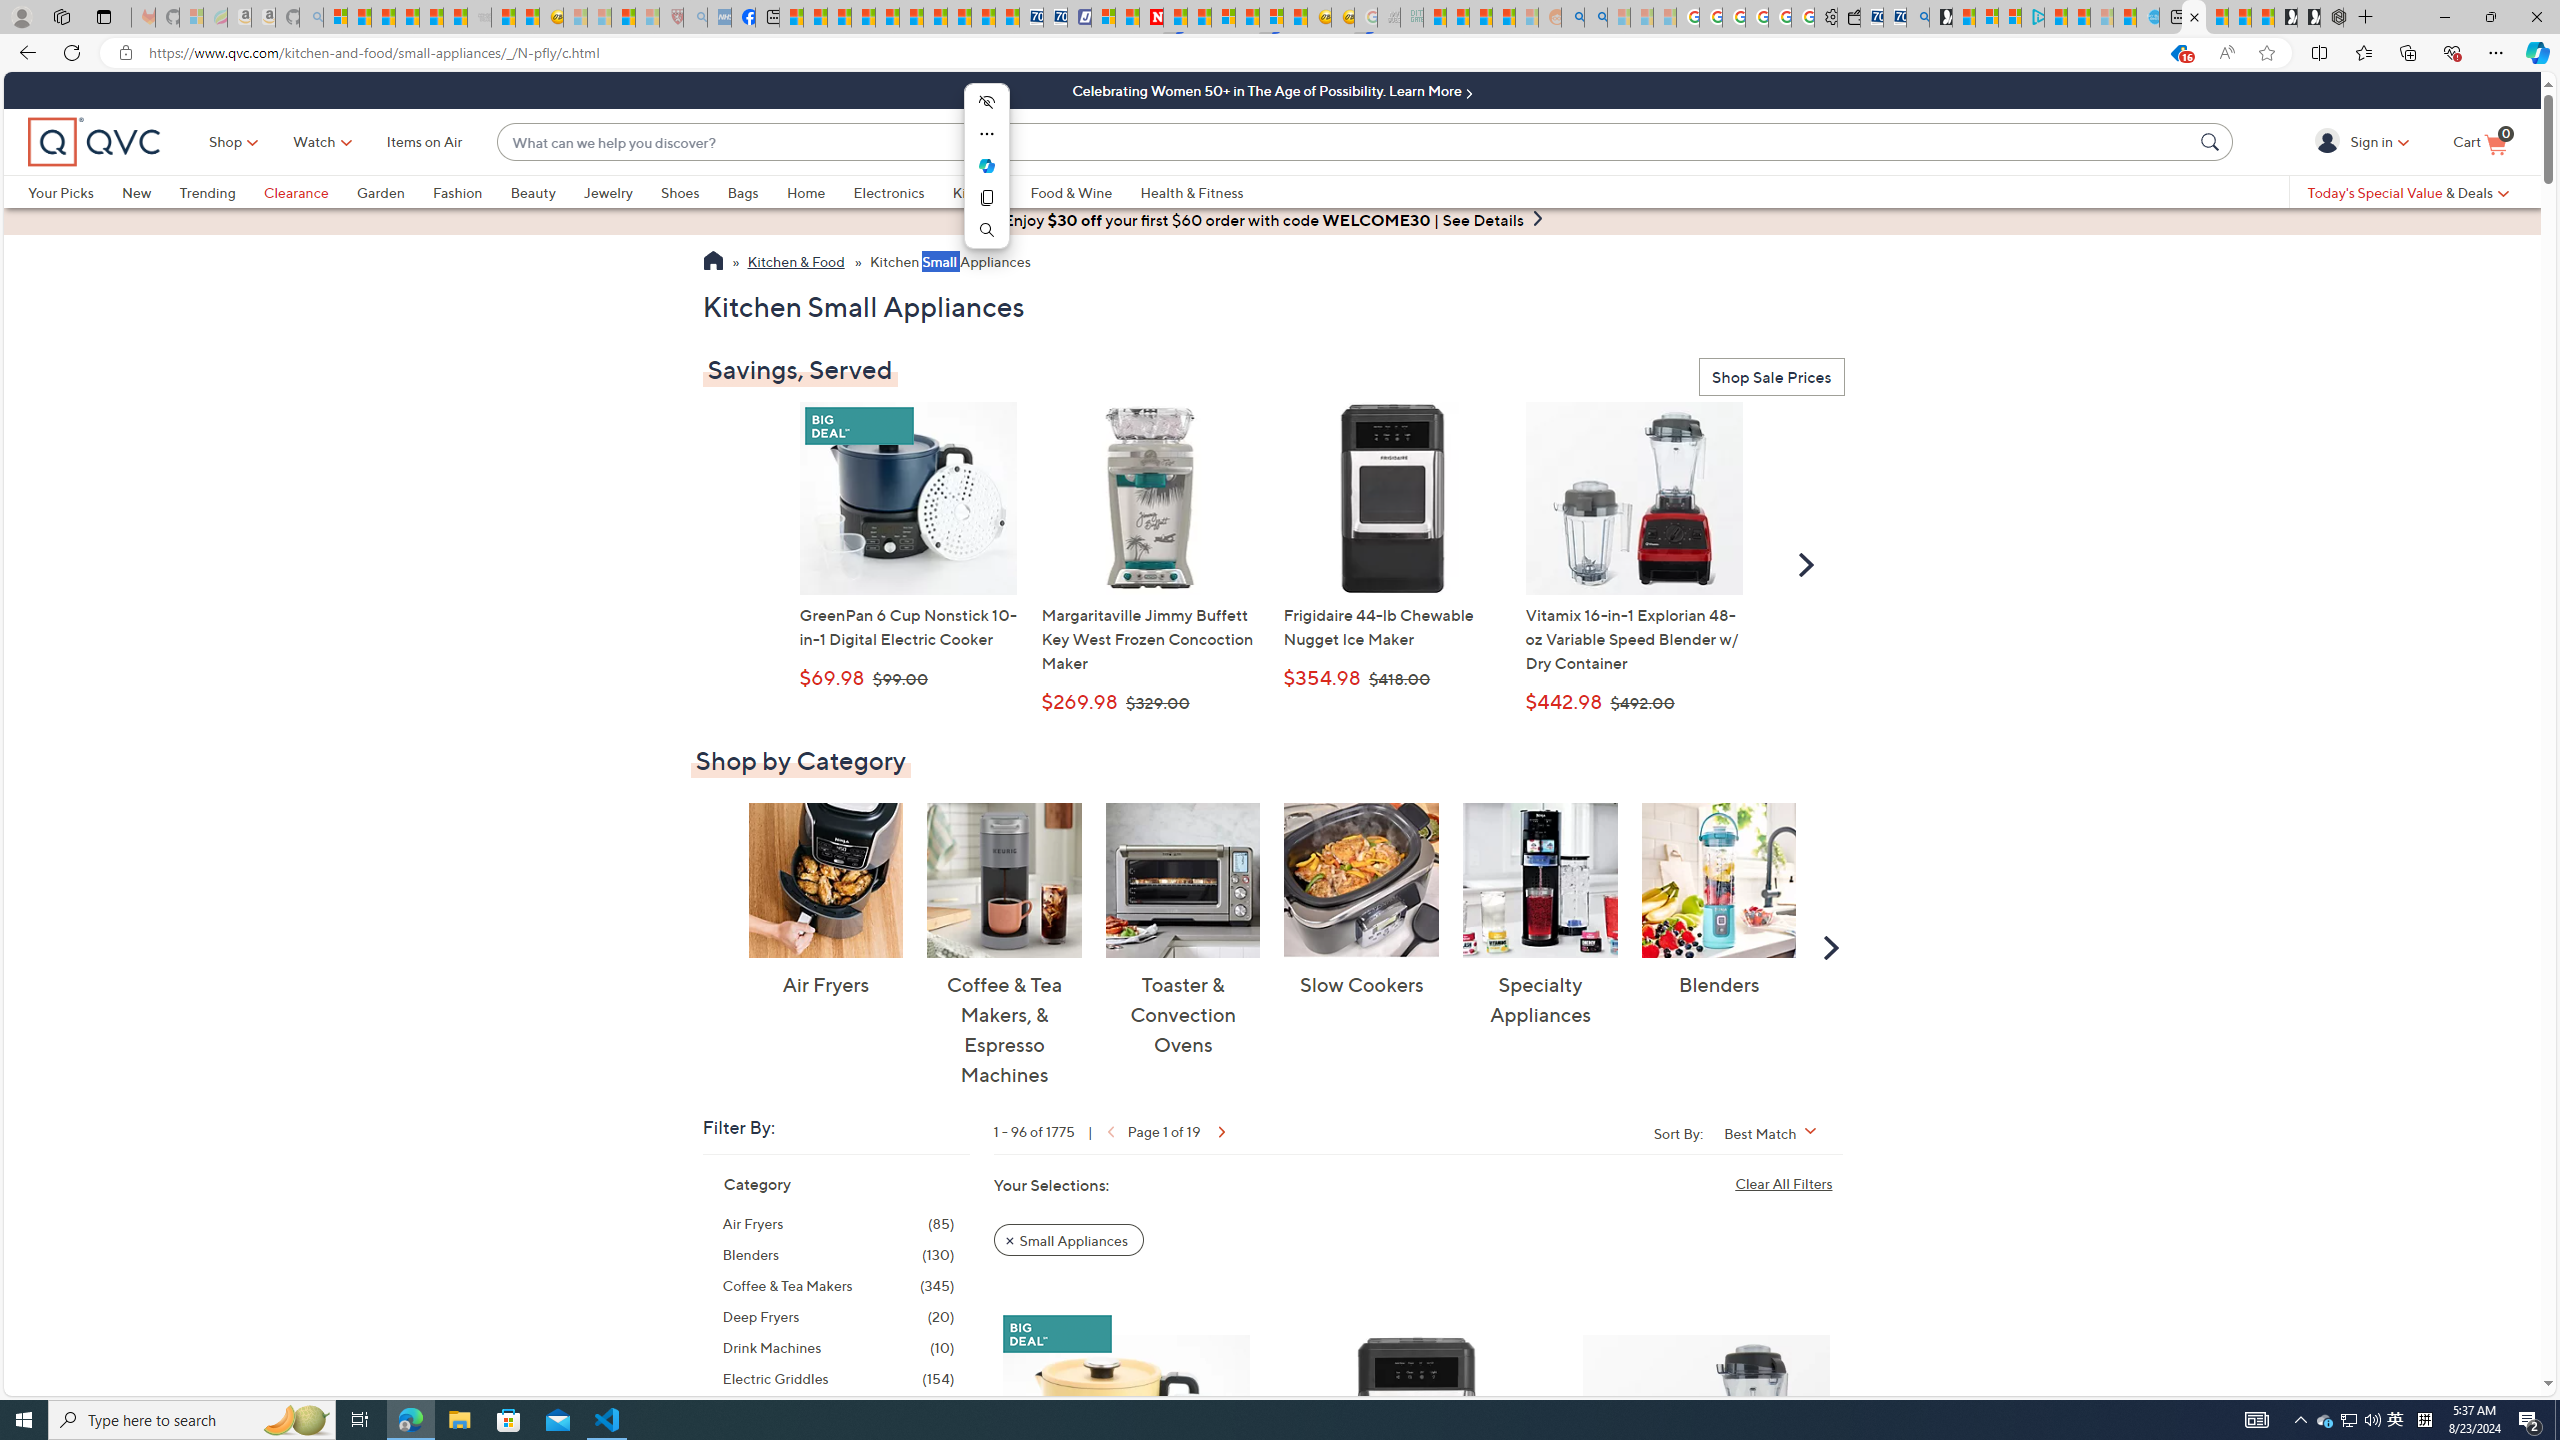  What do you see at coordinates (1054, 17) in the screenshot?
I see `Cheap Hotels - Save70.com` at bounding box center [1054, 17].